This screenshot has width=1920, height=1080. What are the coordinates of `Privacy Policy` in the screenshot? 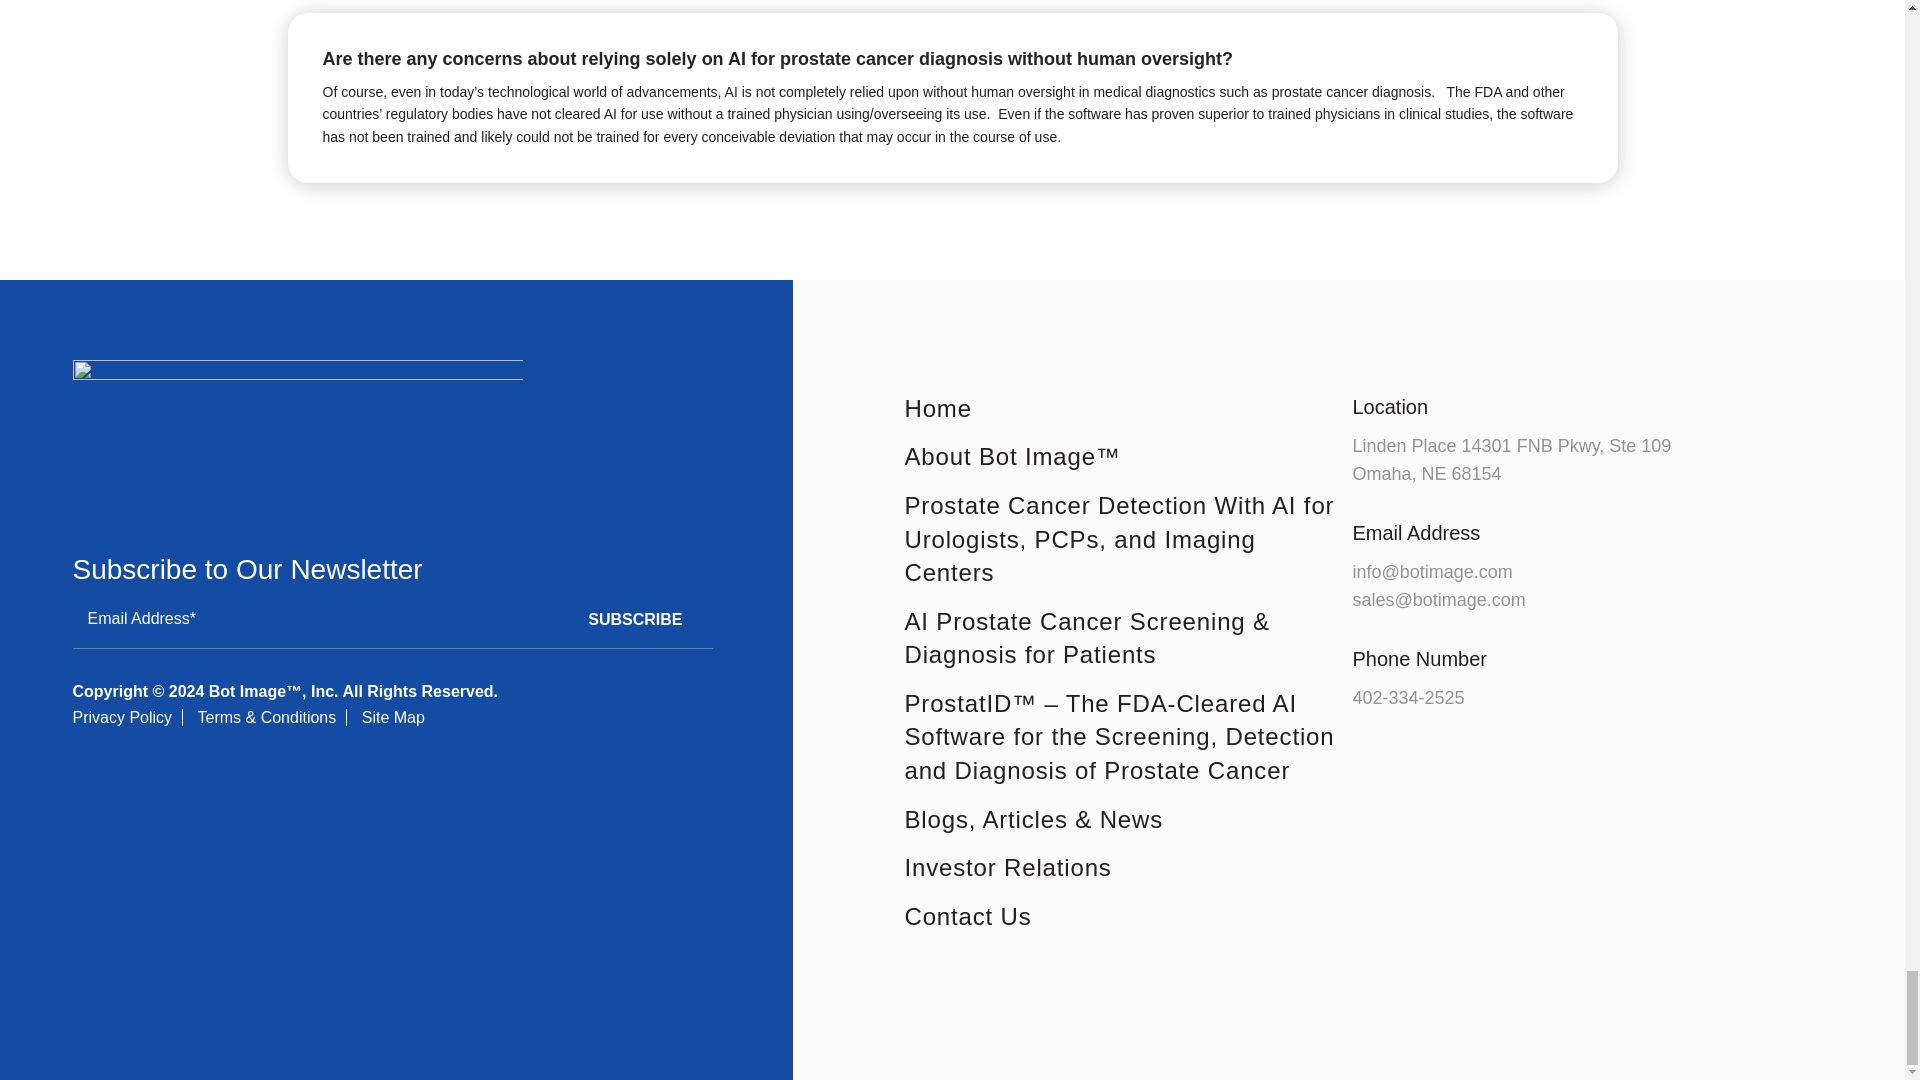 It's located at (122, 716).